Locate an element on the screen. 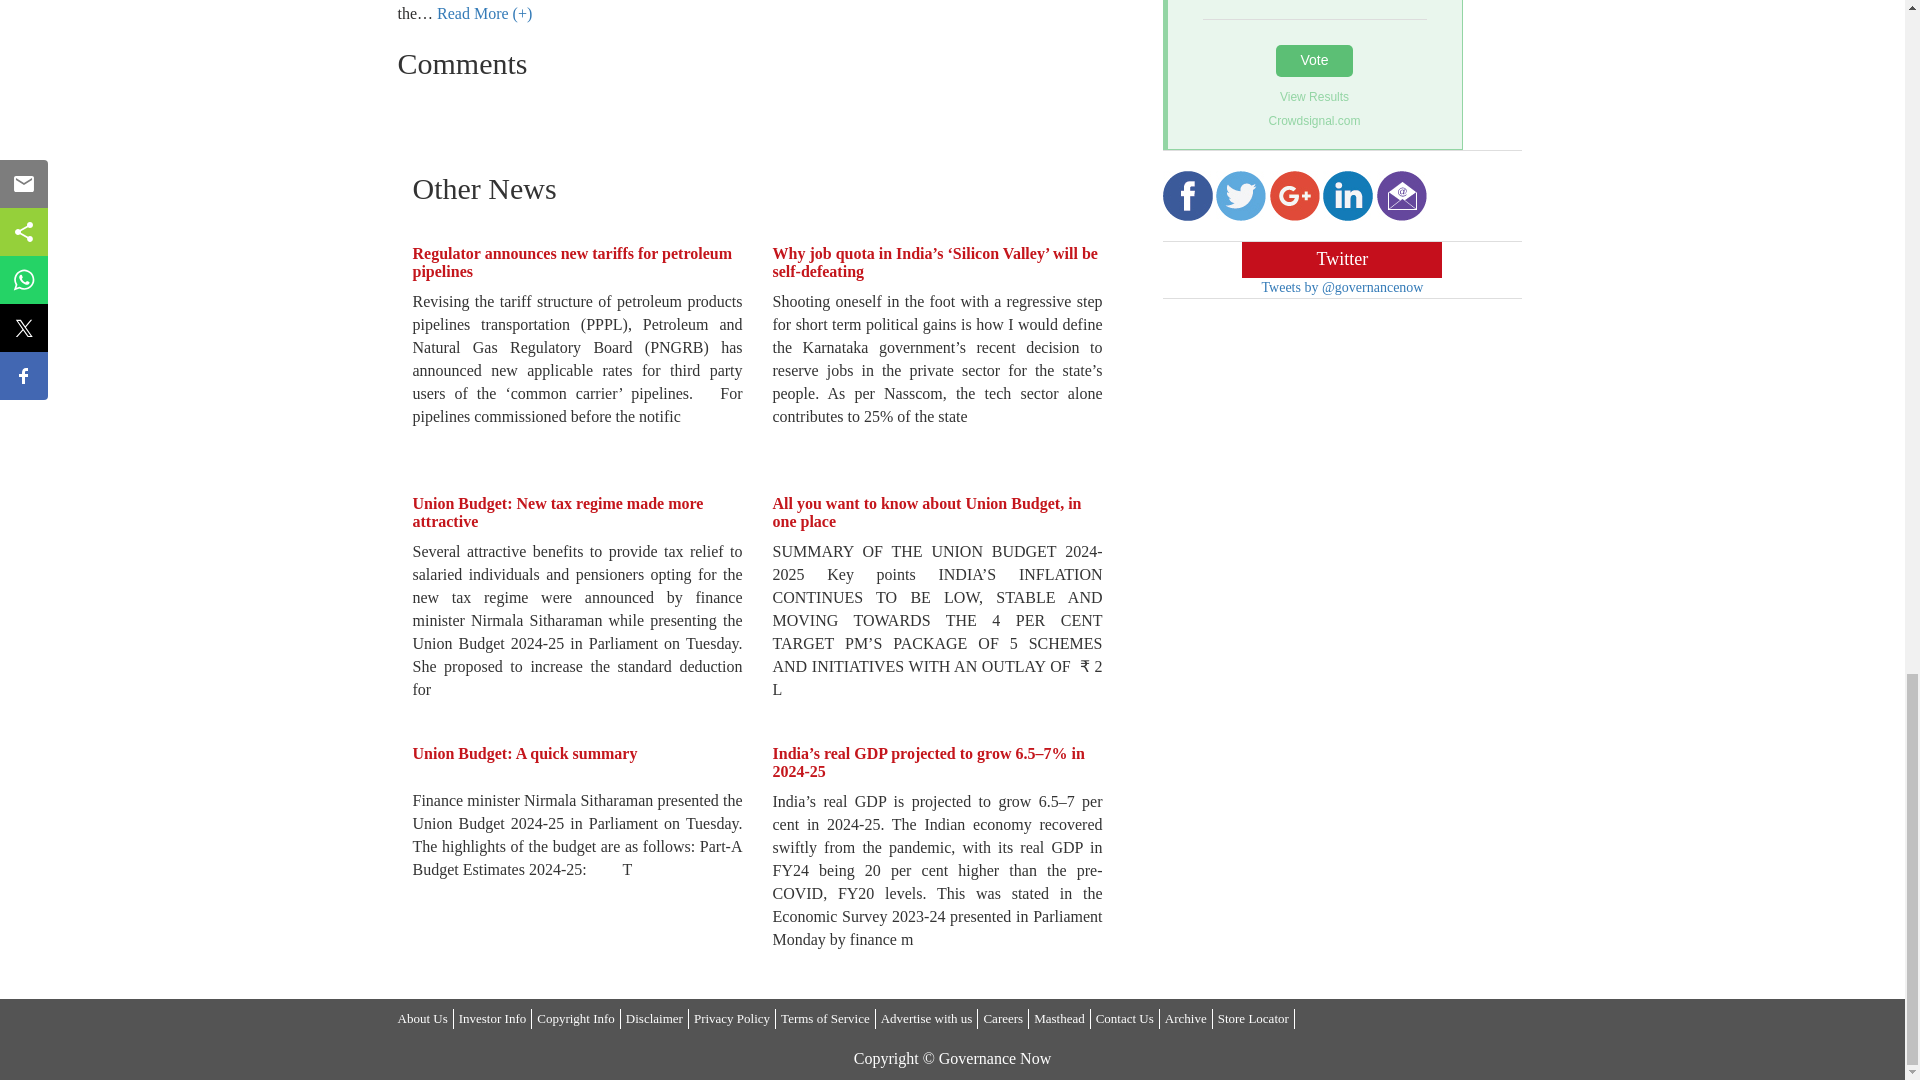  Facebook is located at coordinates (1186, 196).